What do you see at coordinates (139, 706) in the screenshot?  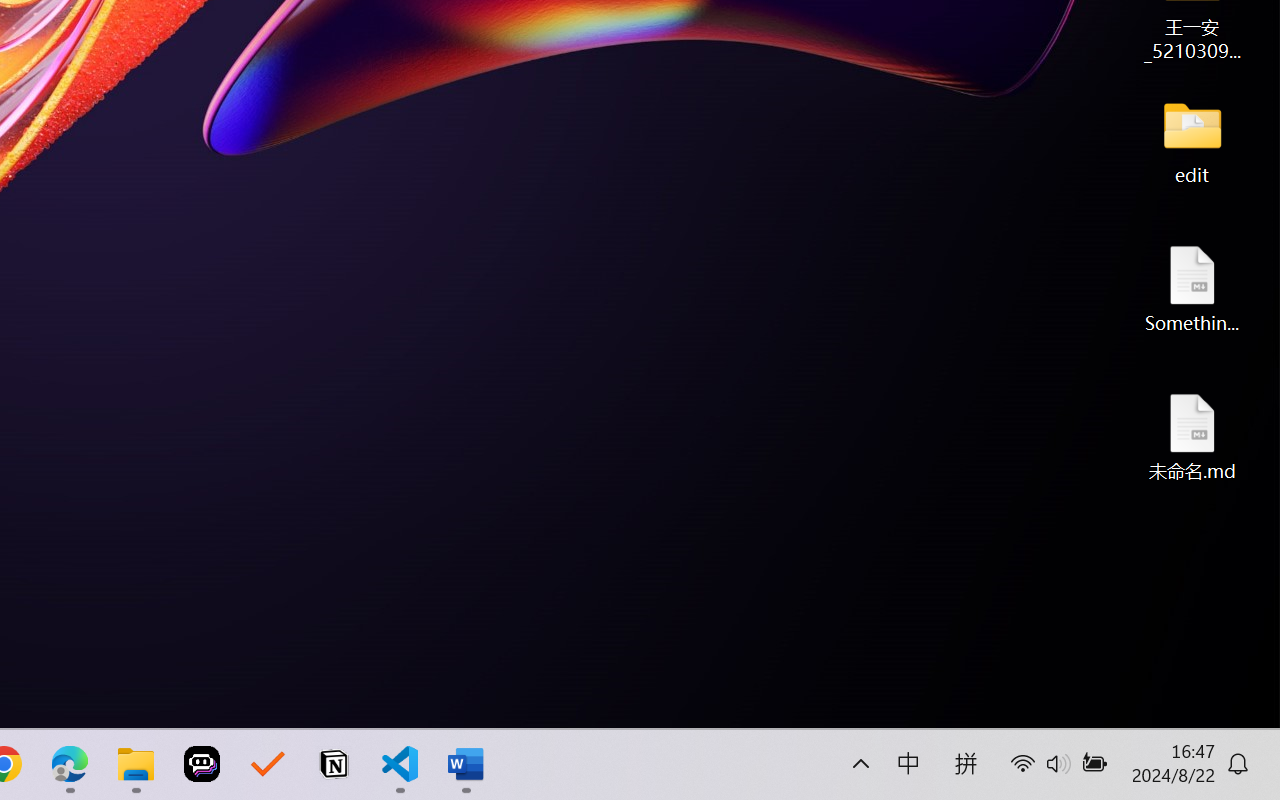 I see `UTF-8` at bounding box center [139, 706].